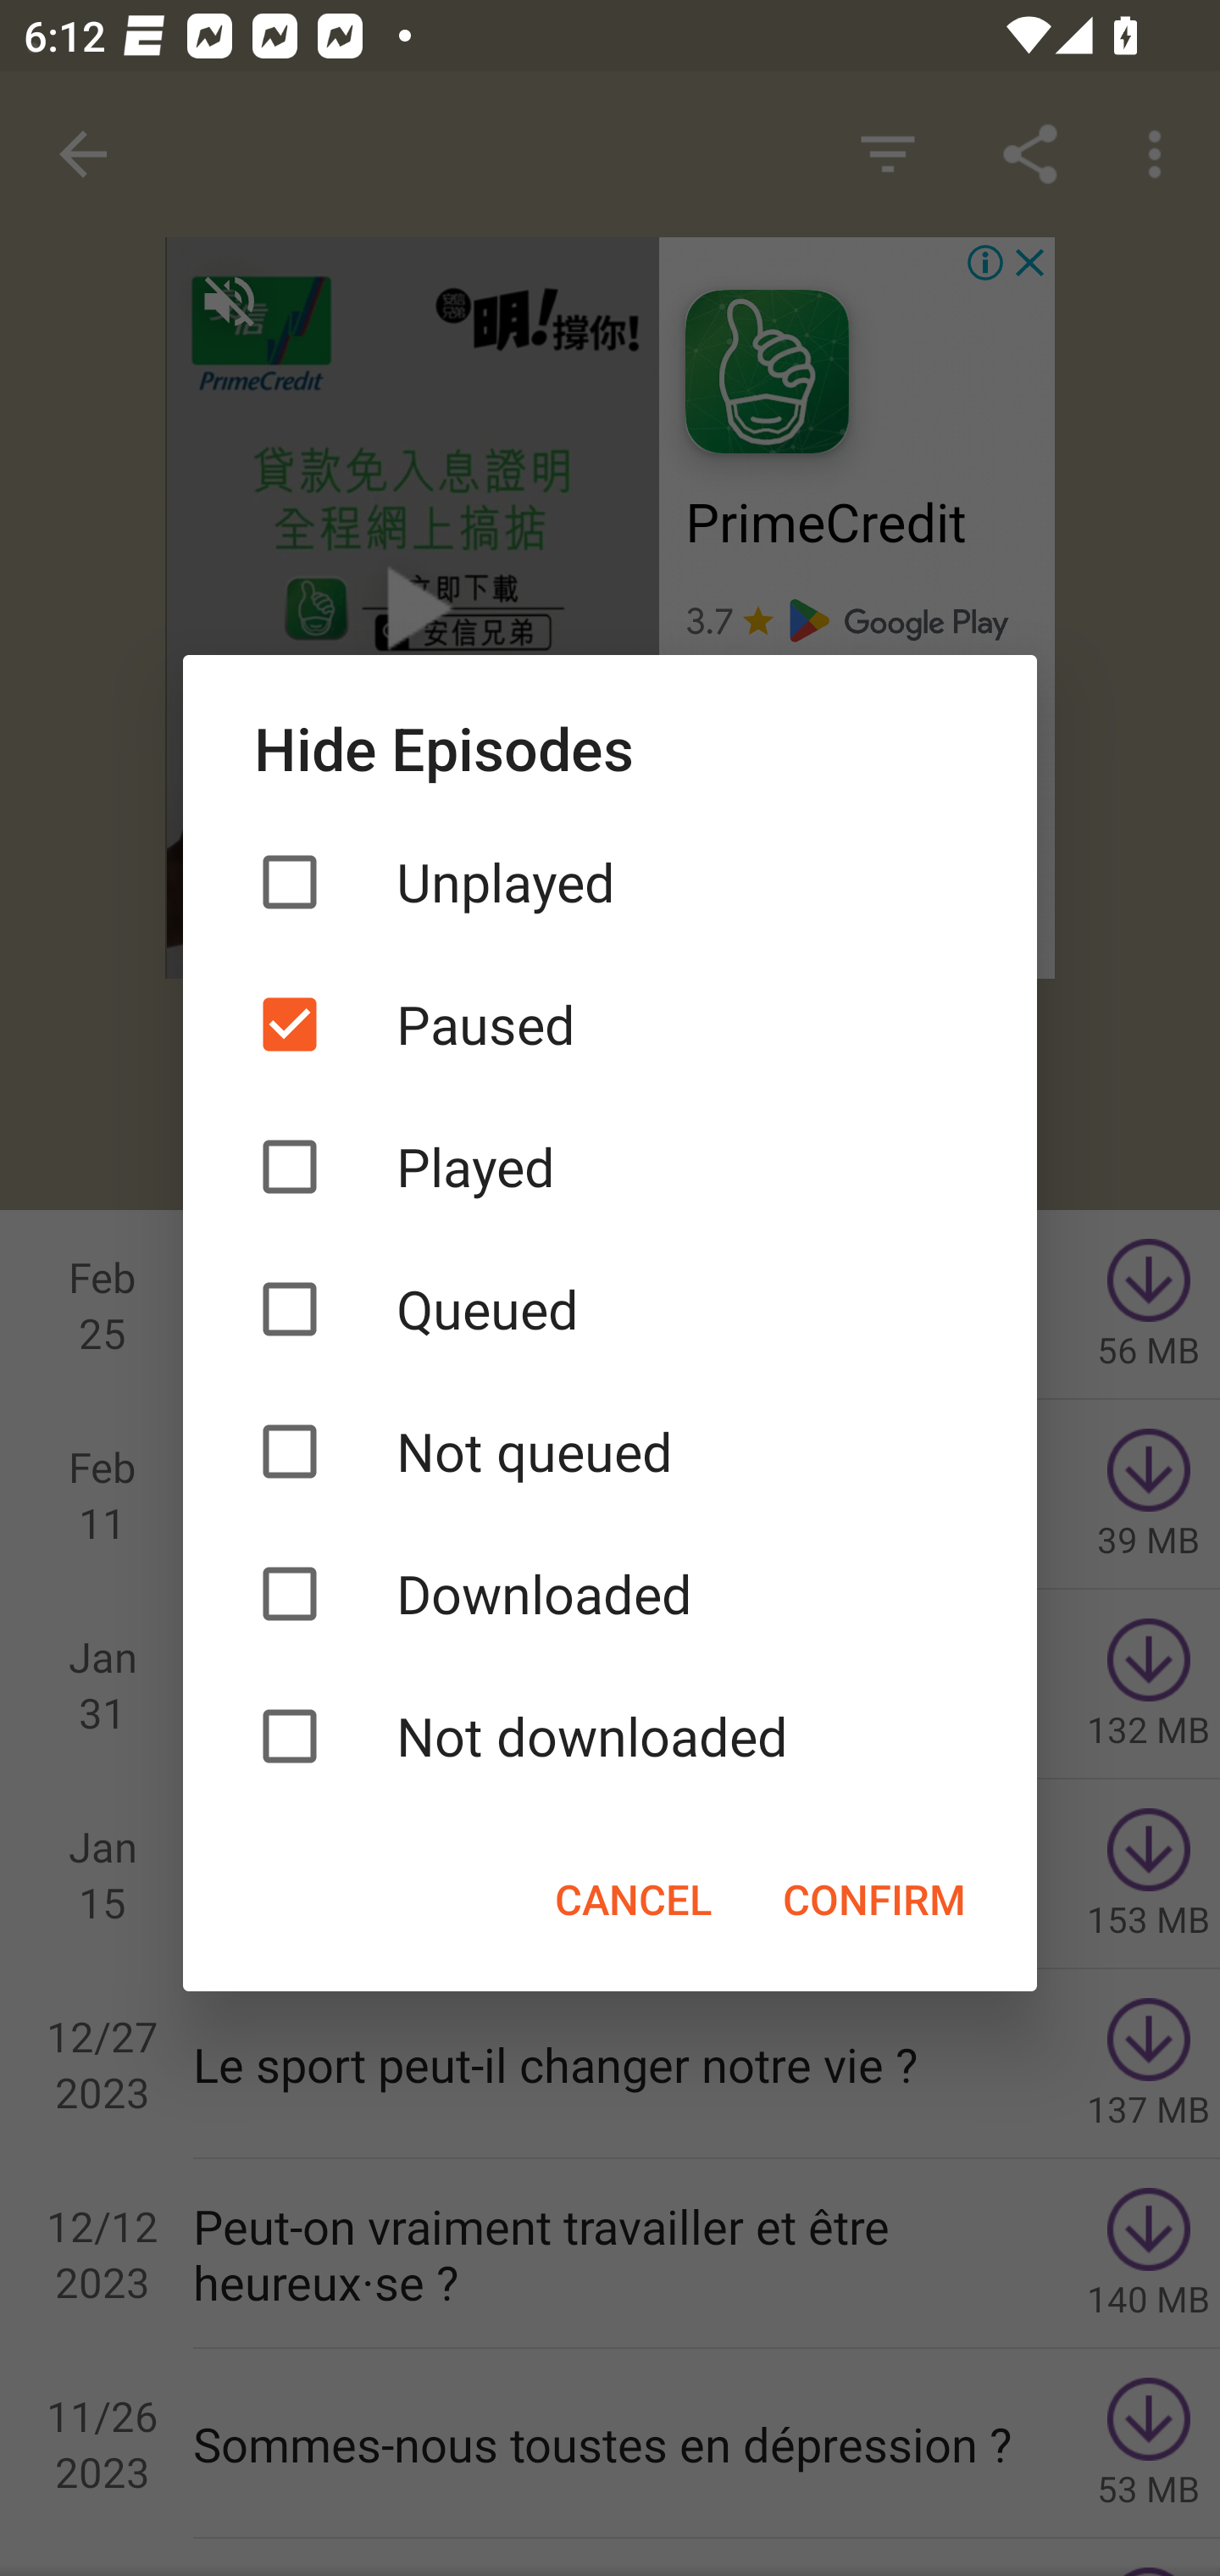  Describe the element at coordinates (610, 1735) in the screenshot. I see `Not downloaded` at that location.